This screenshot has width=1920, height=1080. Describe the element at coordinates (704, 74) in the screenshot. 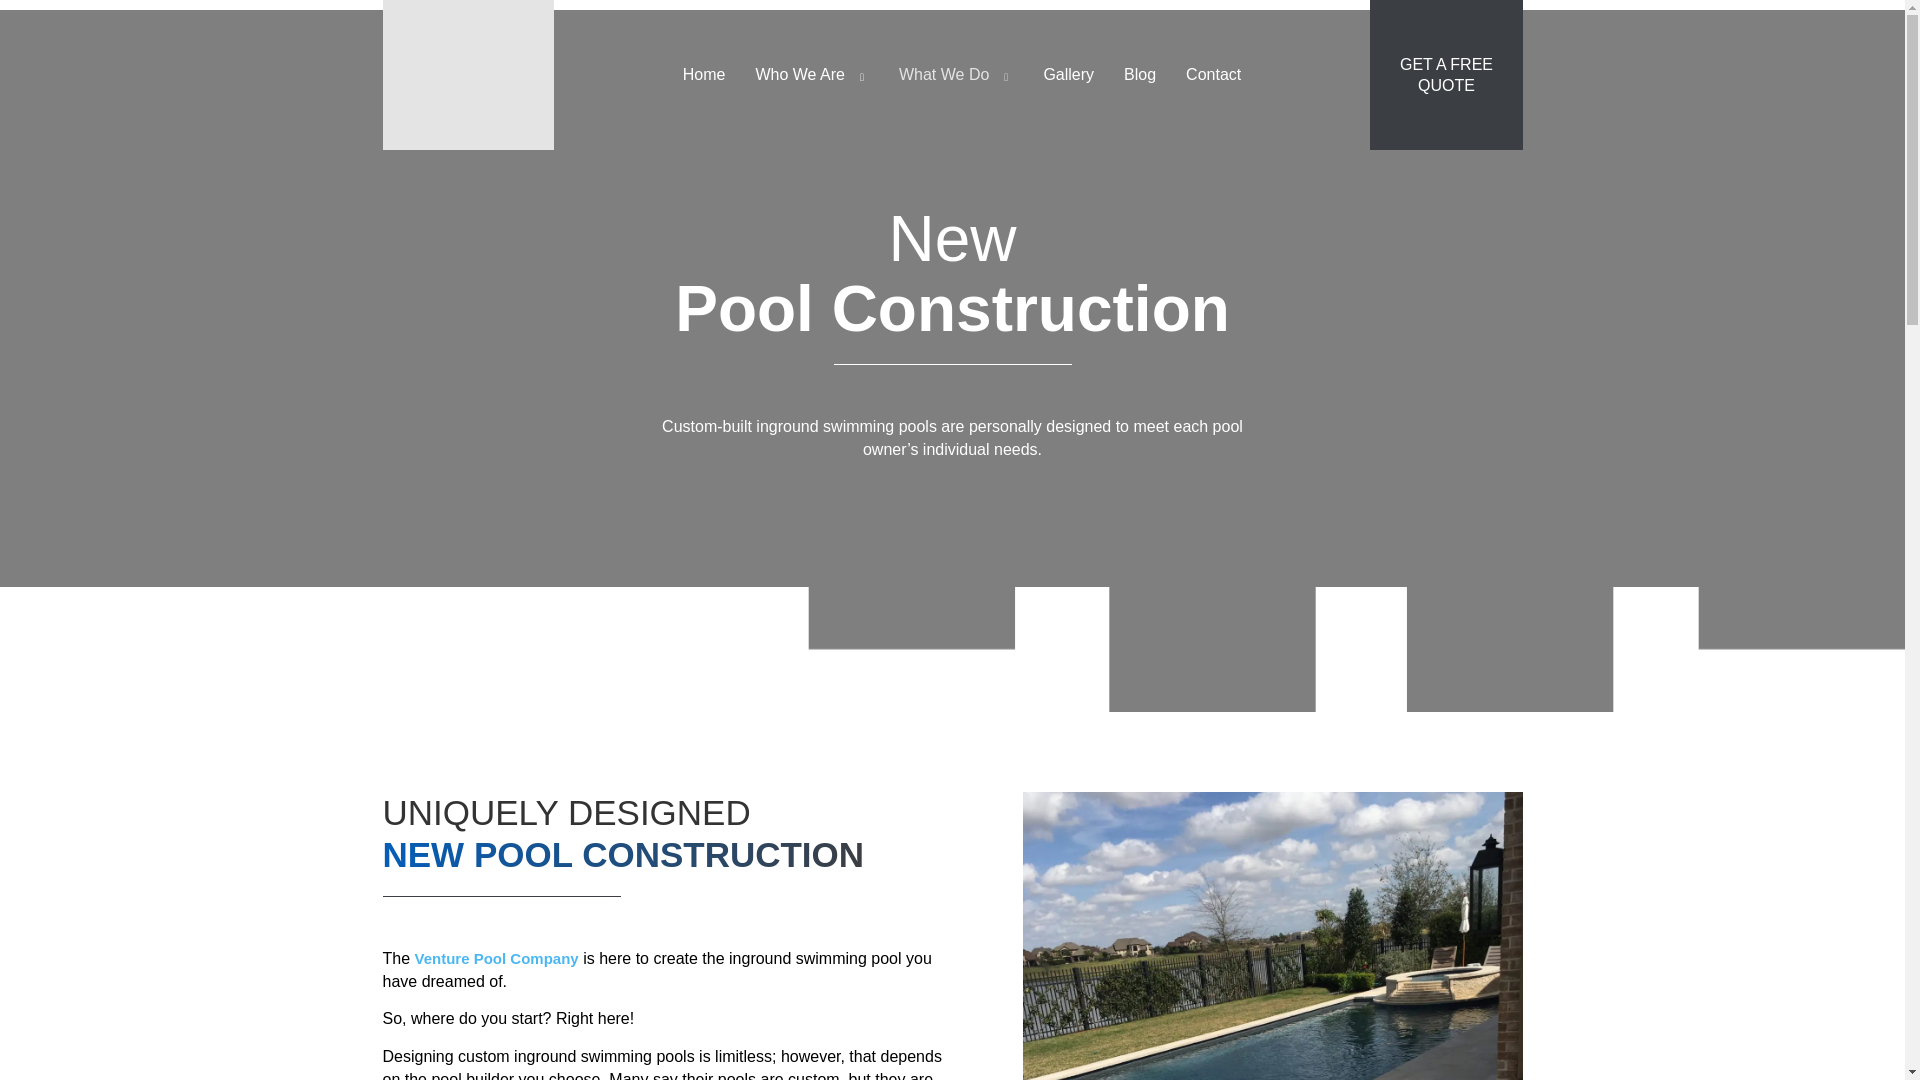

I see `Home` at that location.